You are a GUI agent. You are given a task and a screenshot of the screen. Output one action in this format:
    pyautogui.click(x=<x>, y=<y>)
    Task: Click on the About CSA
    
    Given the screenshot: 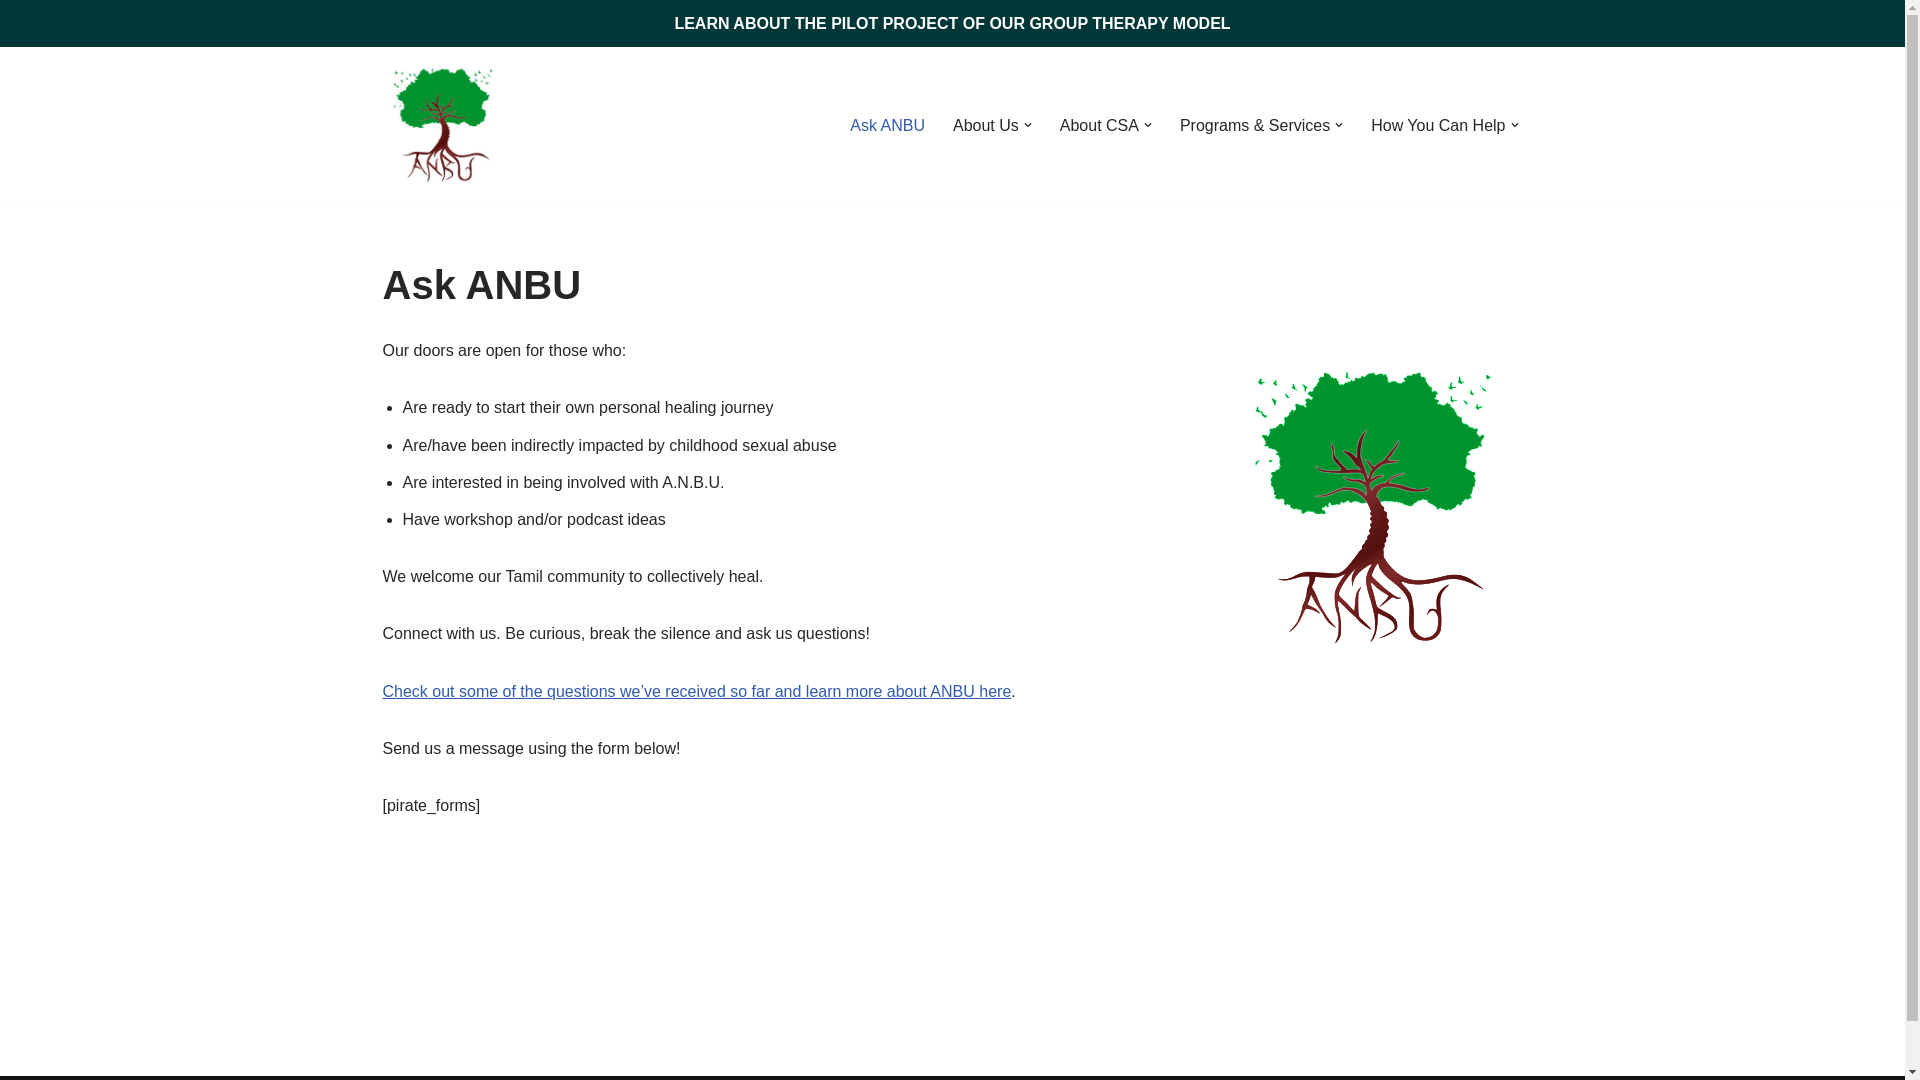 What is the action you would take?
    pyautogui.click(x=1100, y=126)
    